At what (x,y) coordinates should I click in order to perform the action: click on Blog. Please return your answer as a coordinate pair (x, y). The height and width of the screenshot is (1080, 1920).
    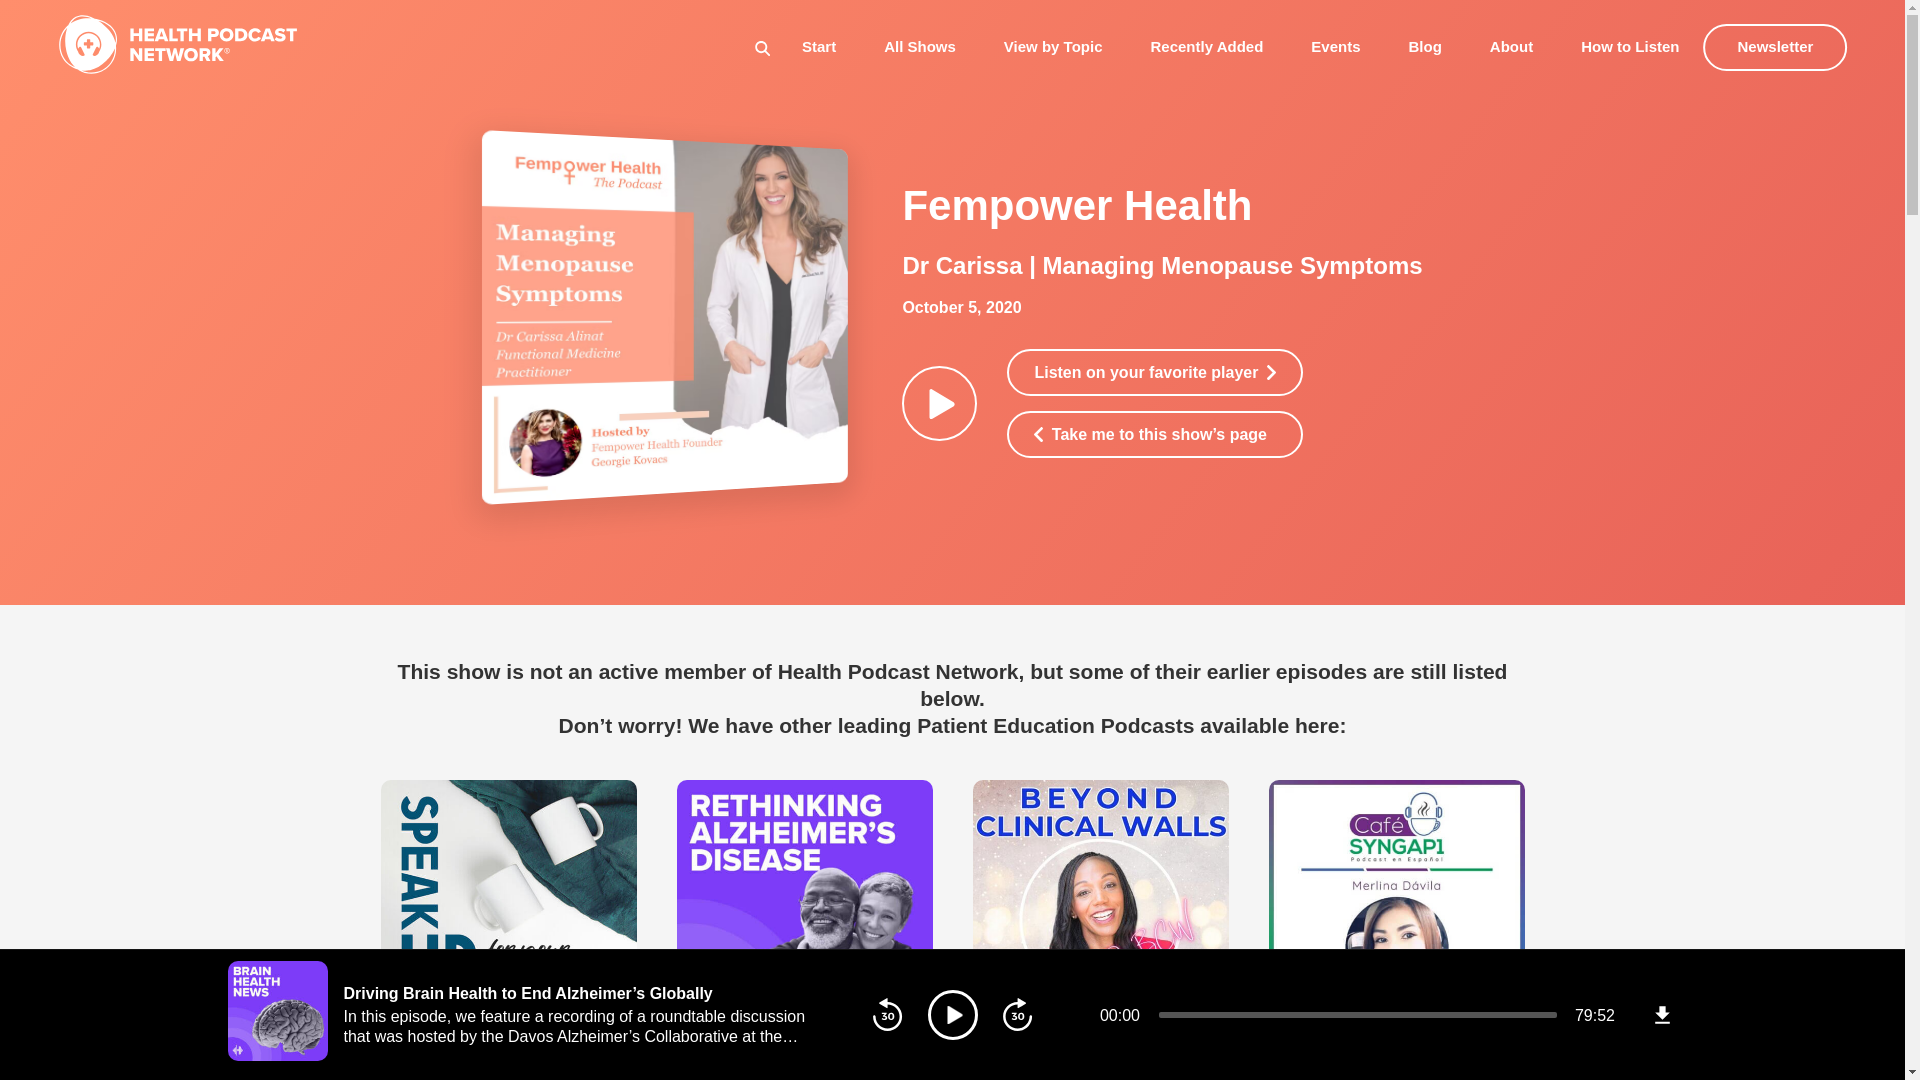
    Looking at the image, I should click on (1425, 46).